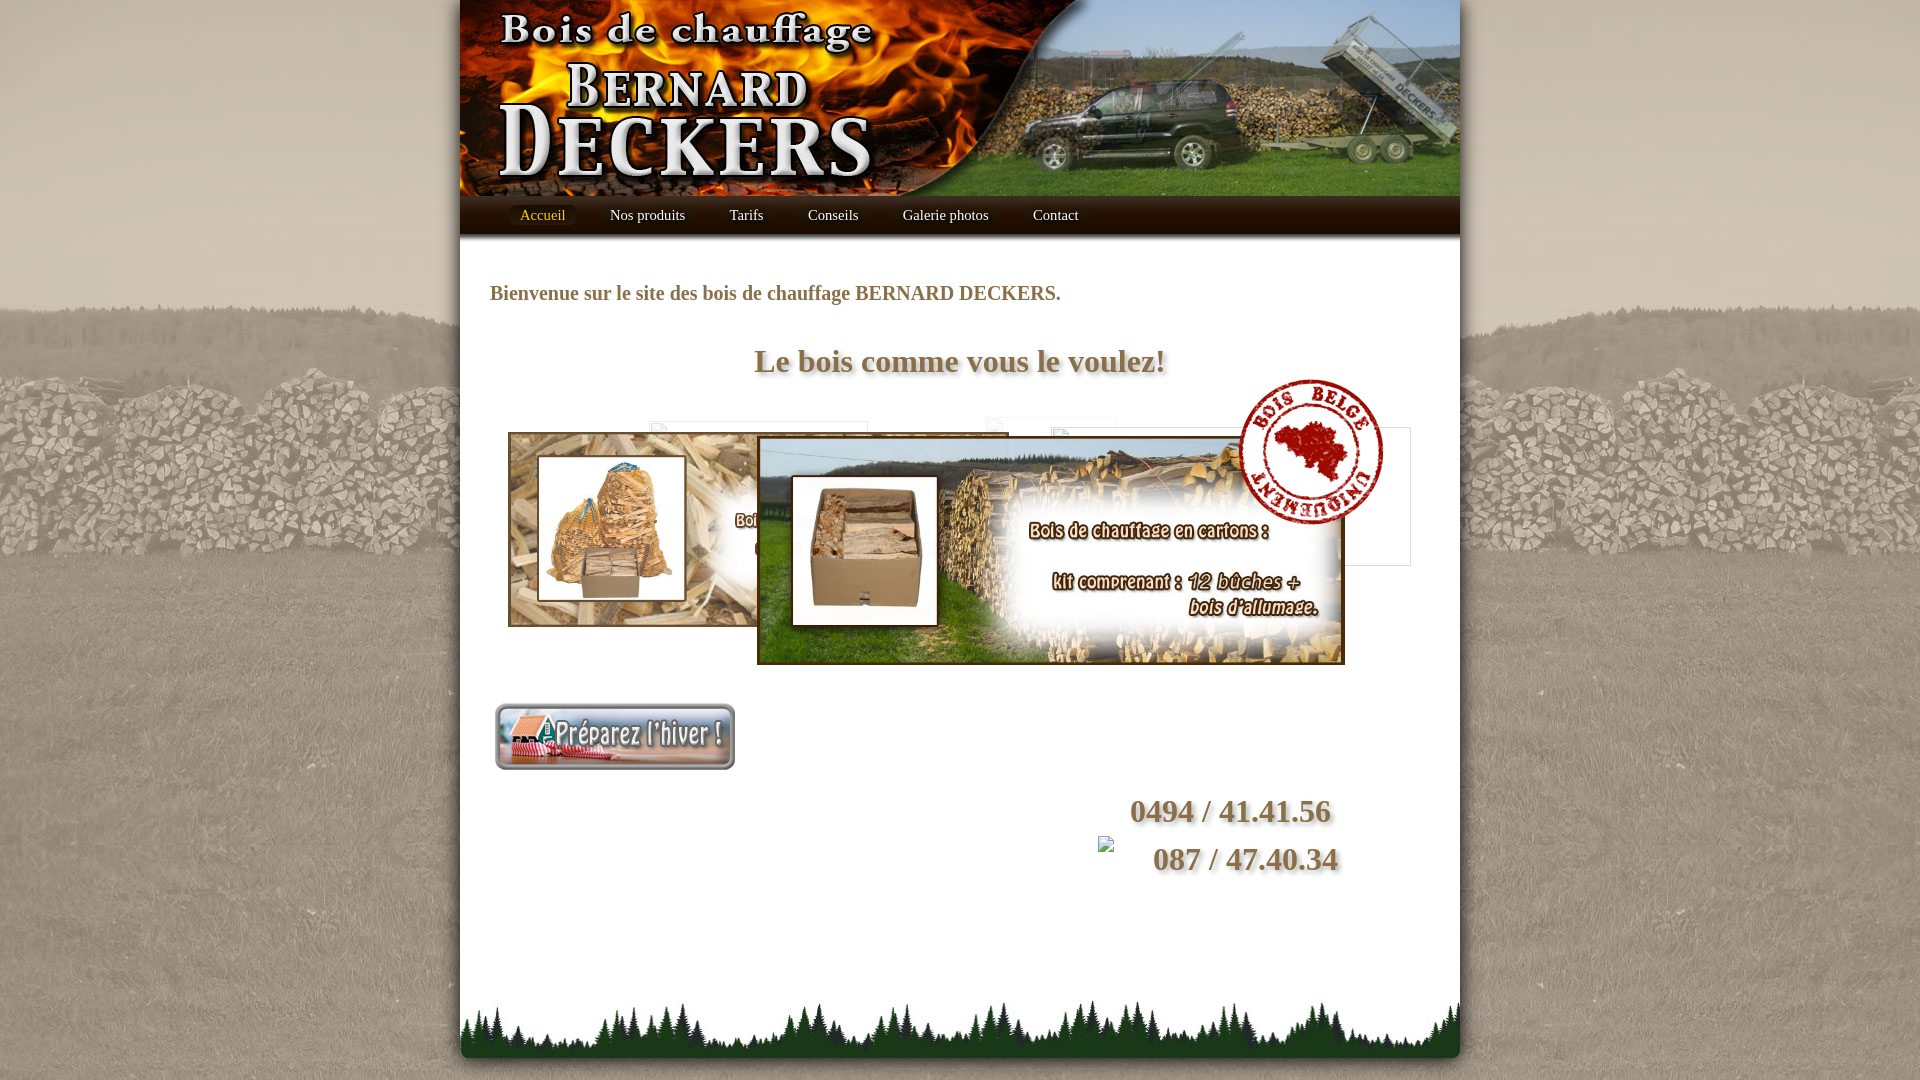 The image size is (1920, 1080). What do you see at coordinates (946, 215) in the screenshot?
I see `Galerie photos` at bounding box center [946, 215].